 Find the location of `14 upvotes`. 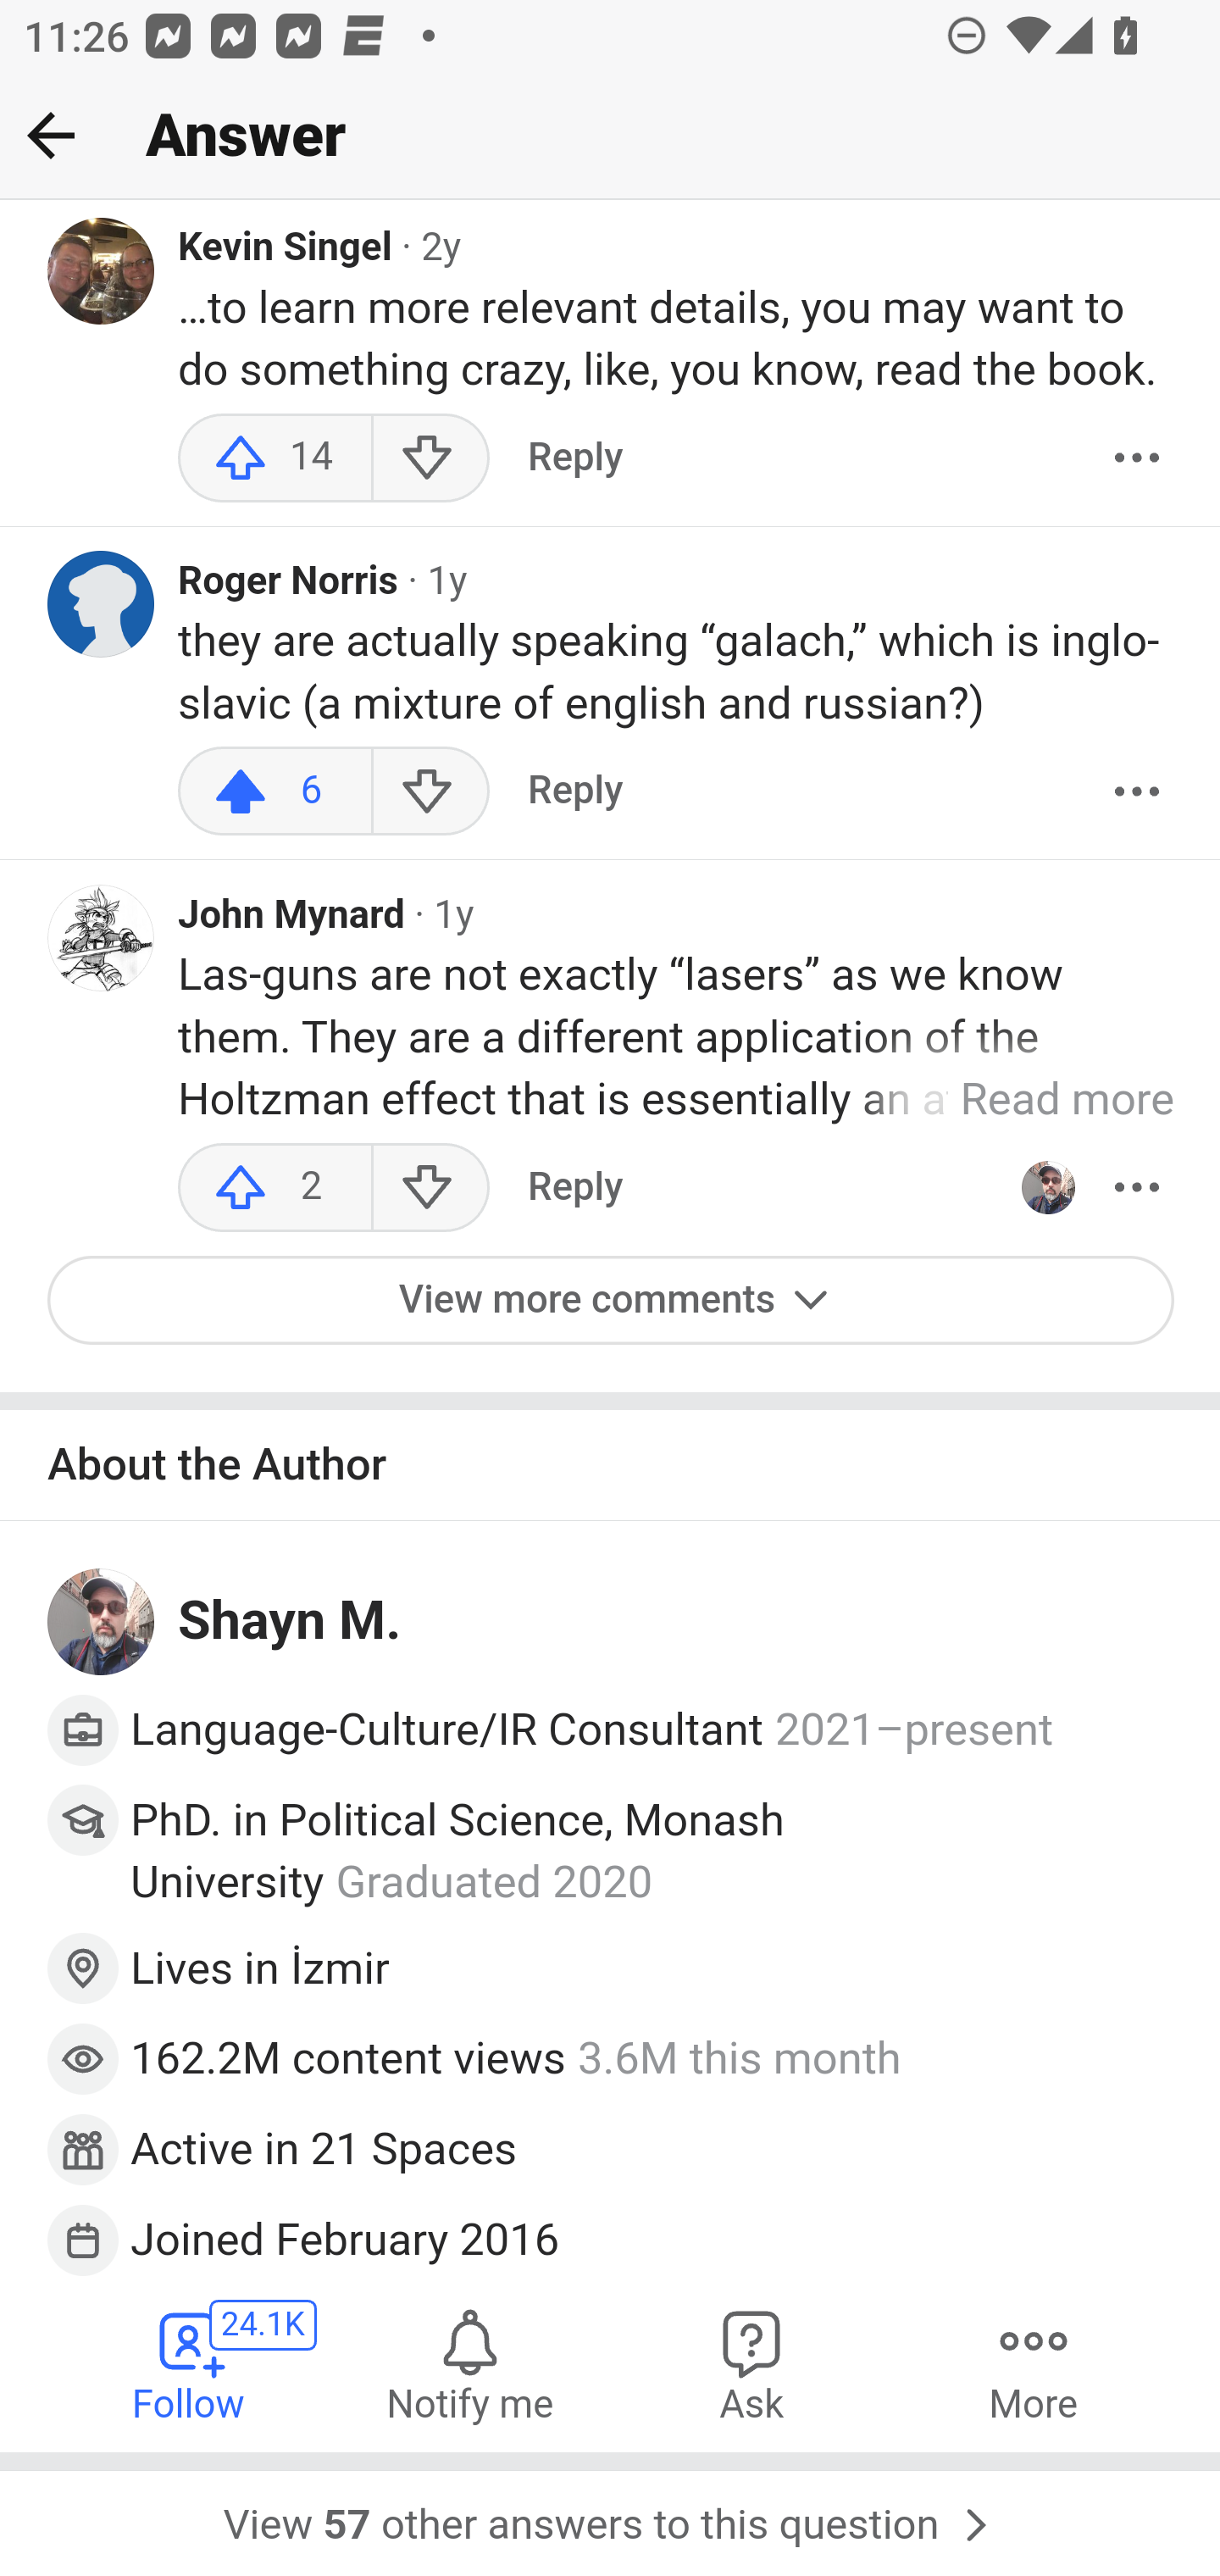

14 upvotes is located at coordinates (275, 459).